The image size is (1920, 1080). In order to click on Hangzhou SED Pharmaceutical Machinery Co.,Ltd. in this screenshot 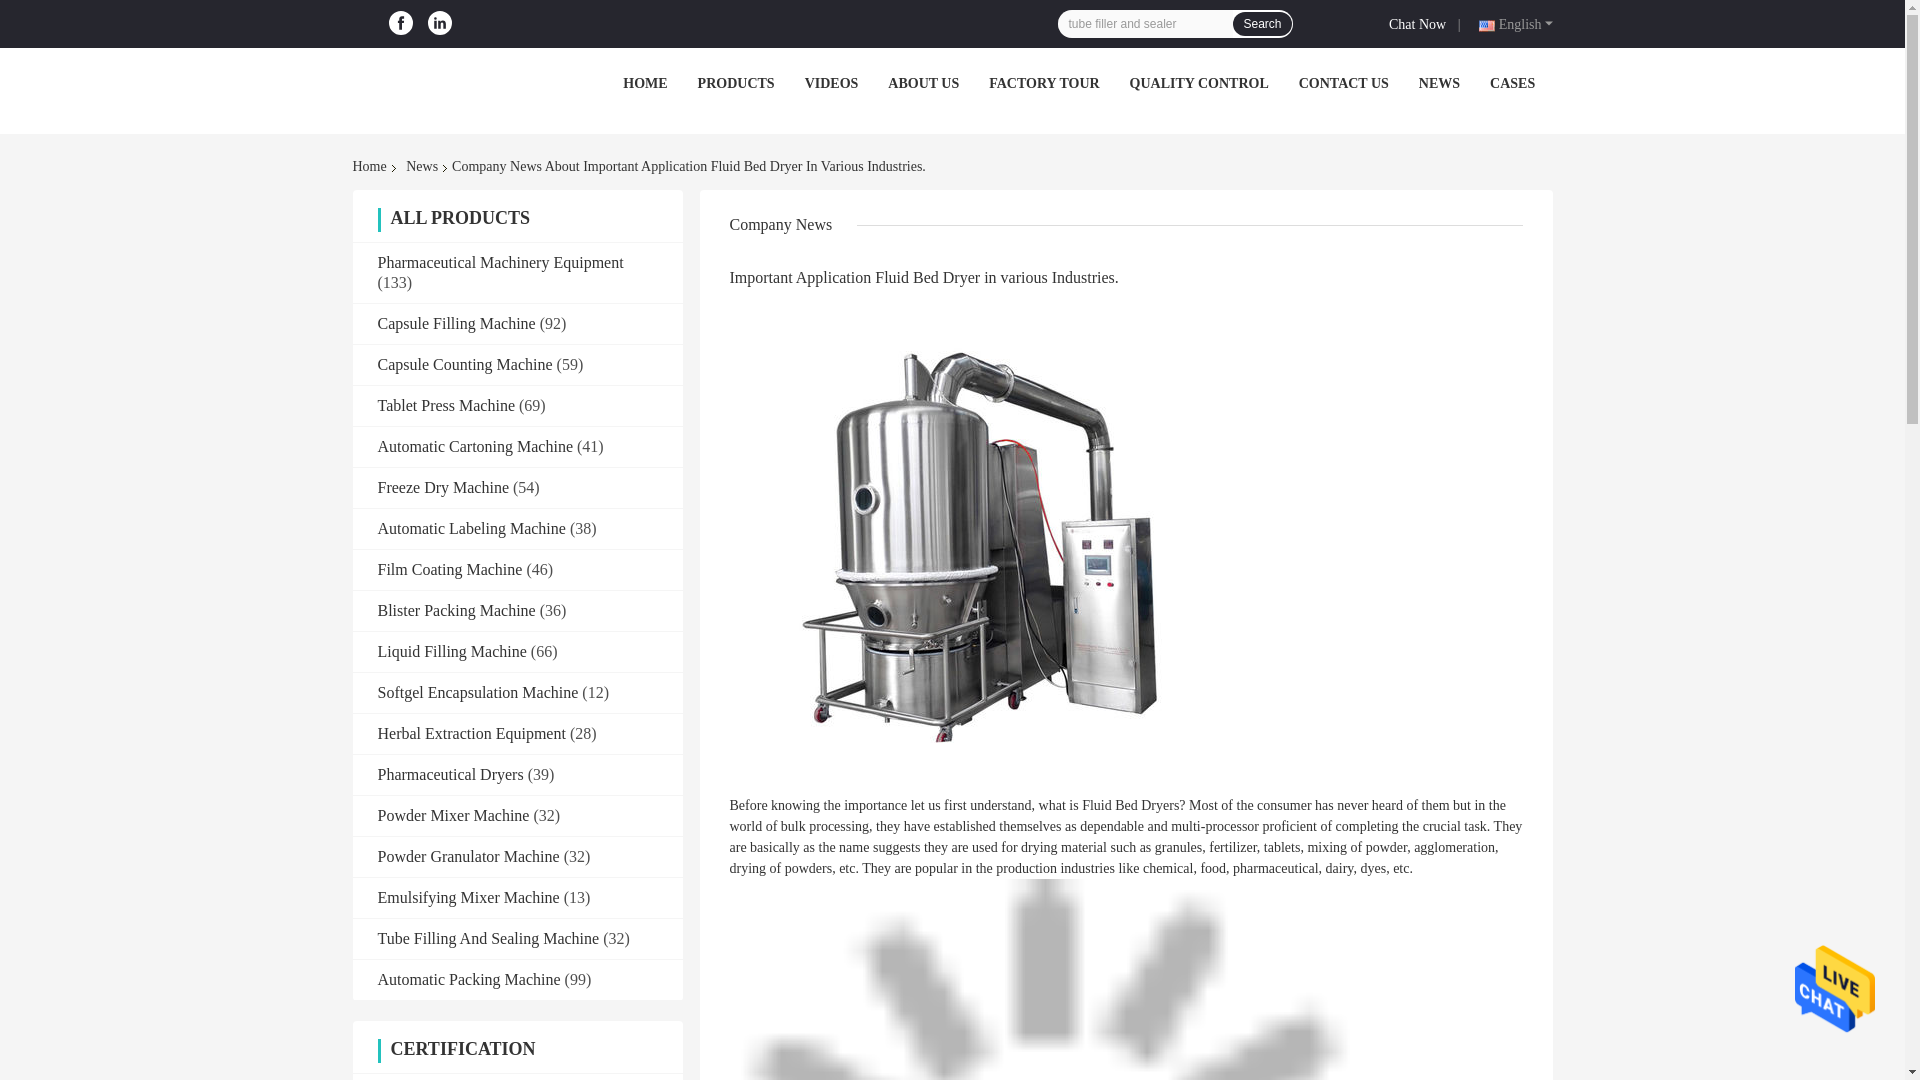, I will do `click(450, 88)`.